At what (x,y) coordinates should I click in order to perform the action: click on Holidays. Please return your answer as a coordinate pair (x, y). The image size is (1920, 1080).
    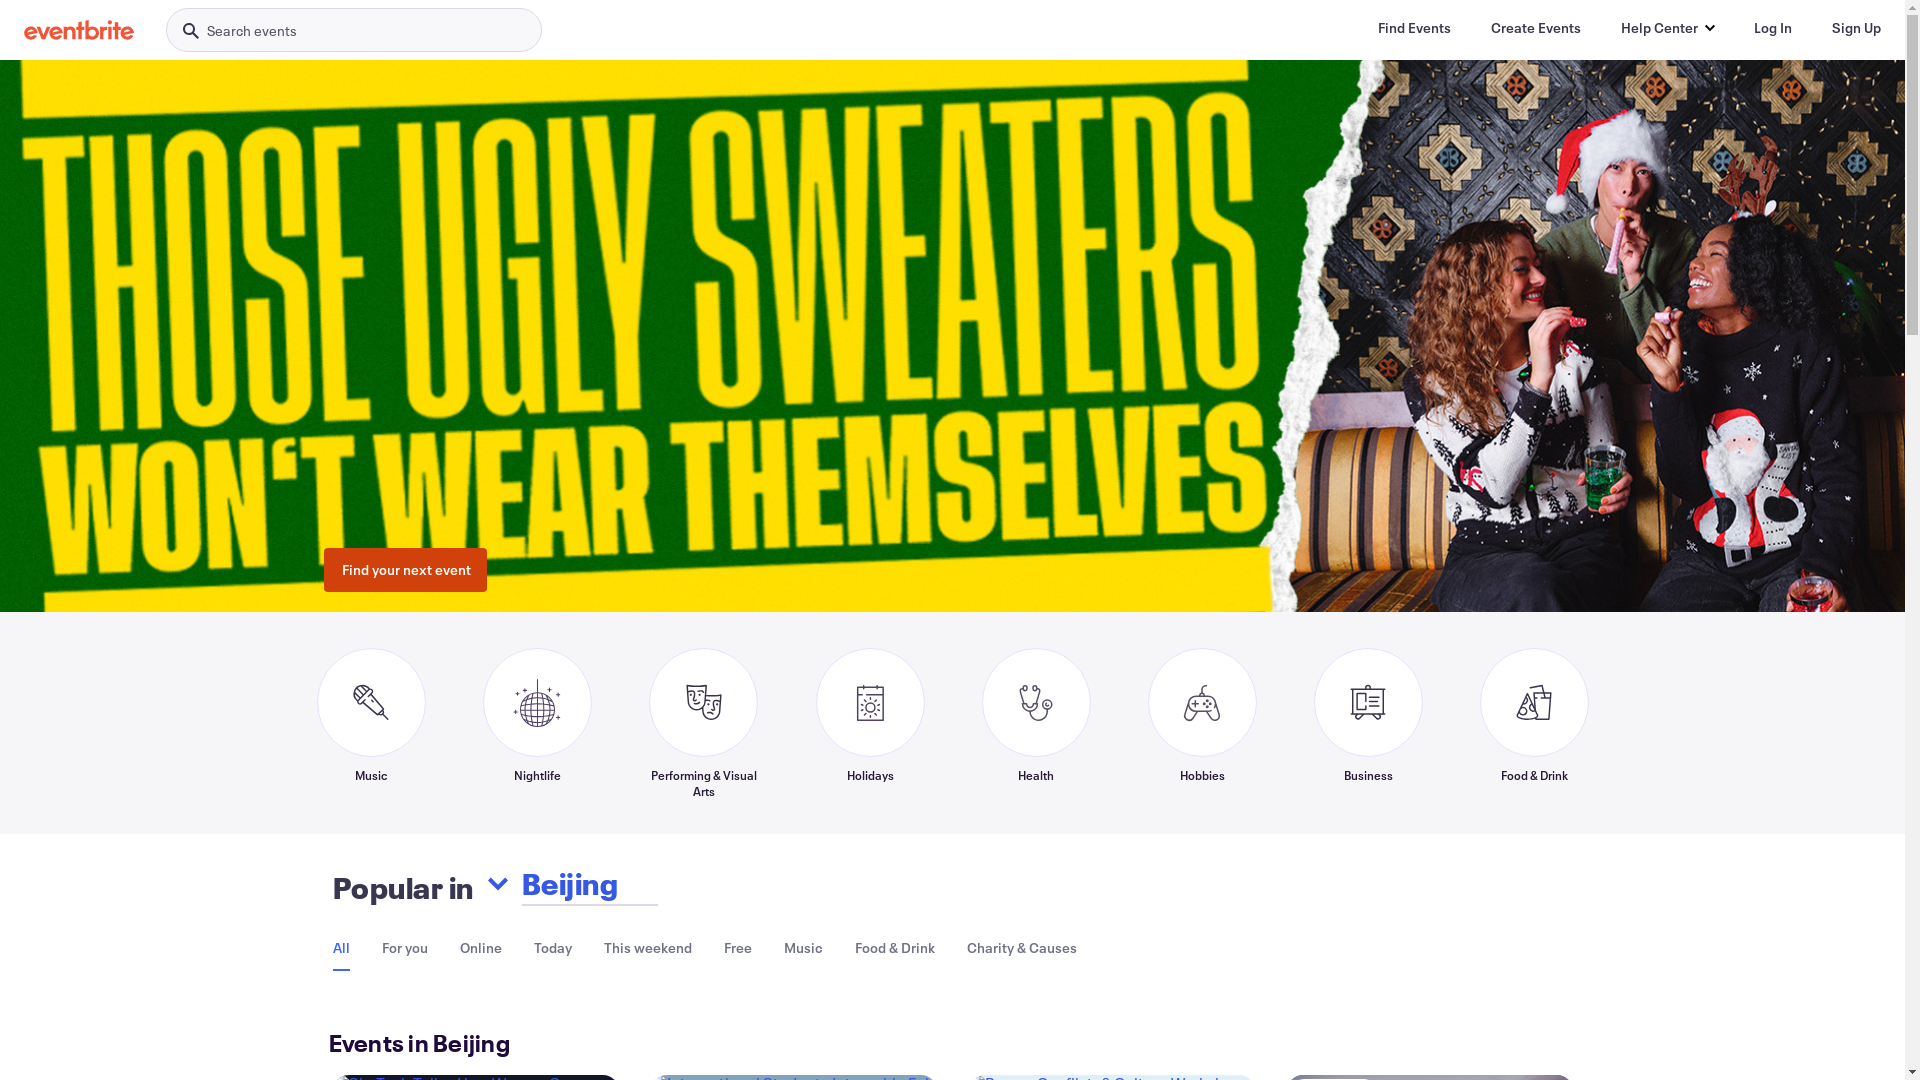
    Looking at the image, I should click on (870, 723).